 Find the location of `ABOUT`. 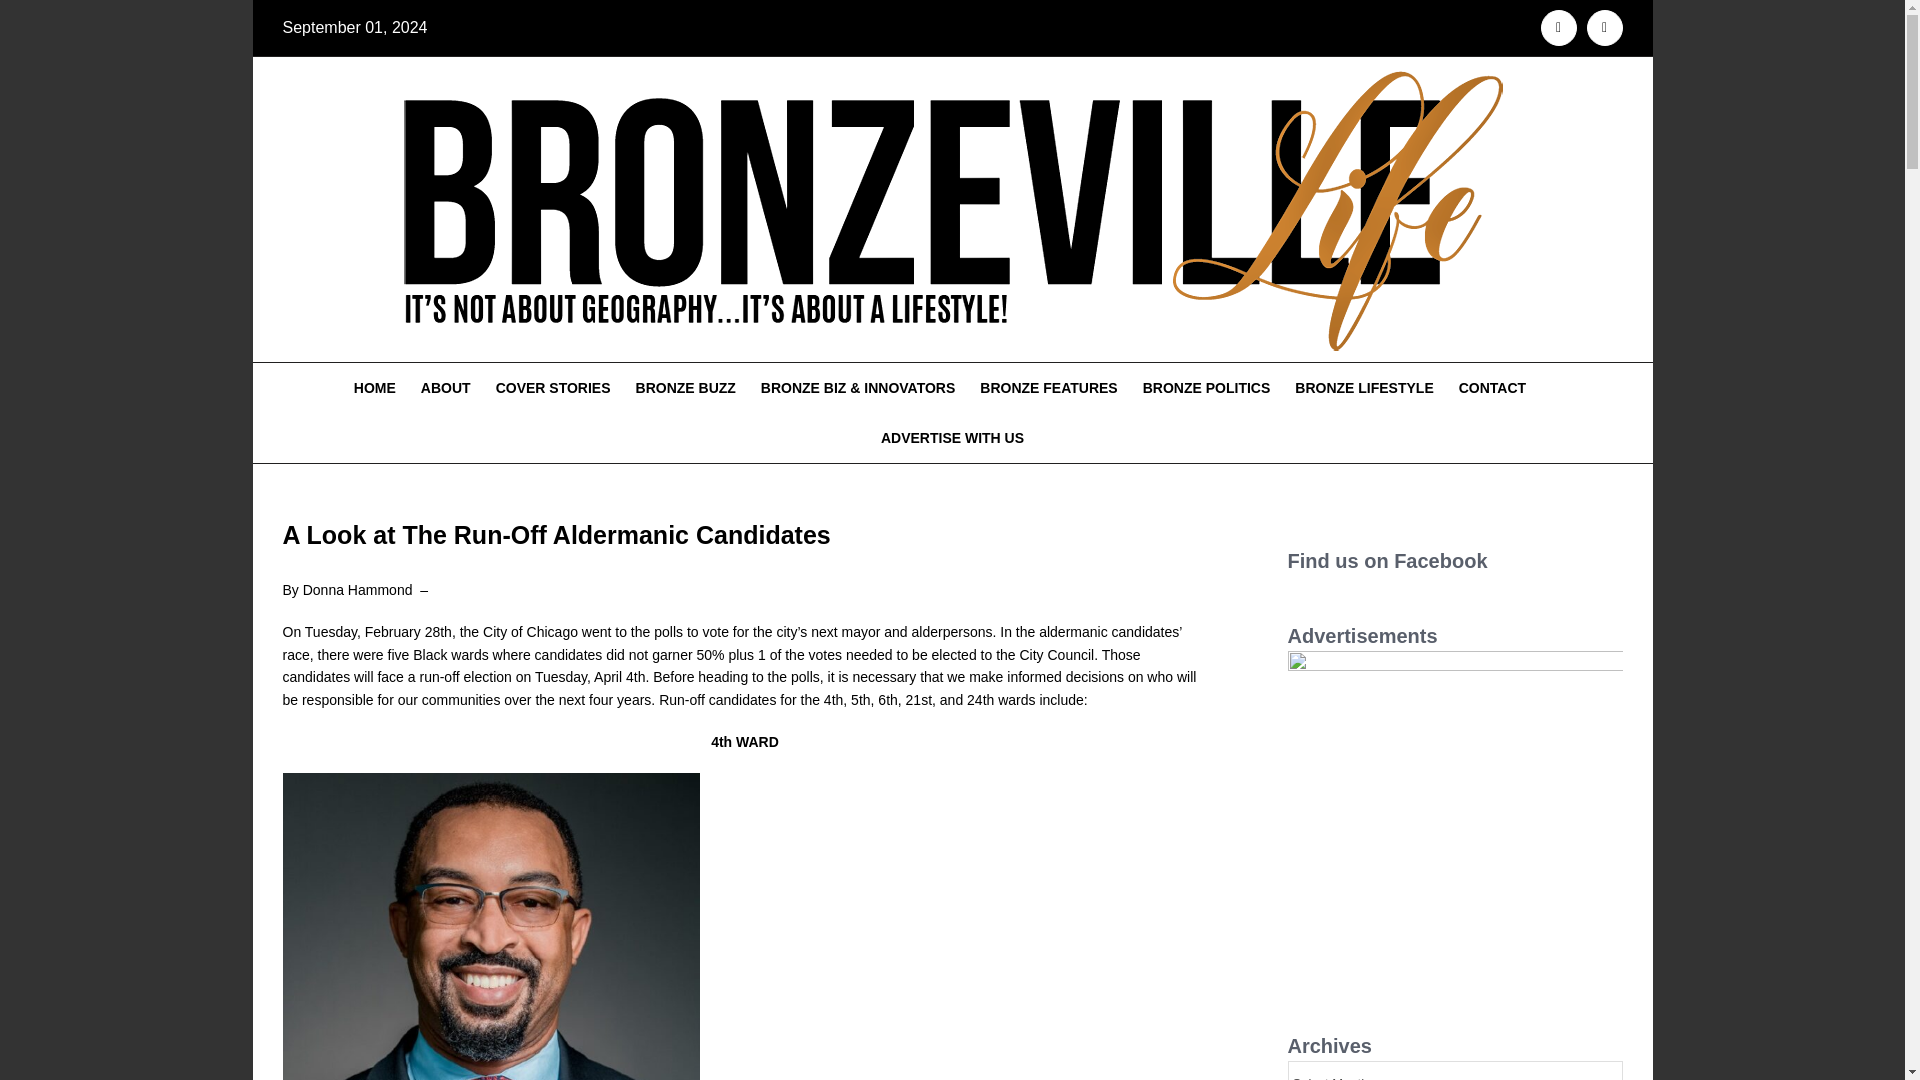

ABOUT is located at coordinates (445, 387).